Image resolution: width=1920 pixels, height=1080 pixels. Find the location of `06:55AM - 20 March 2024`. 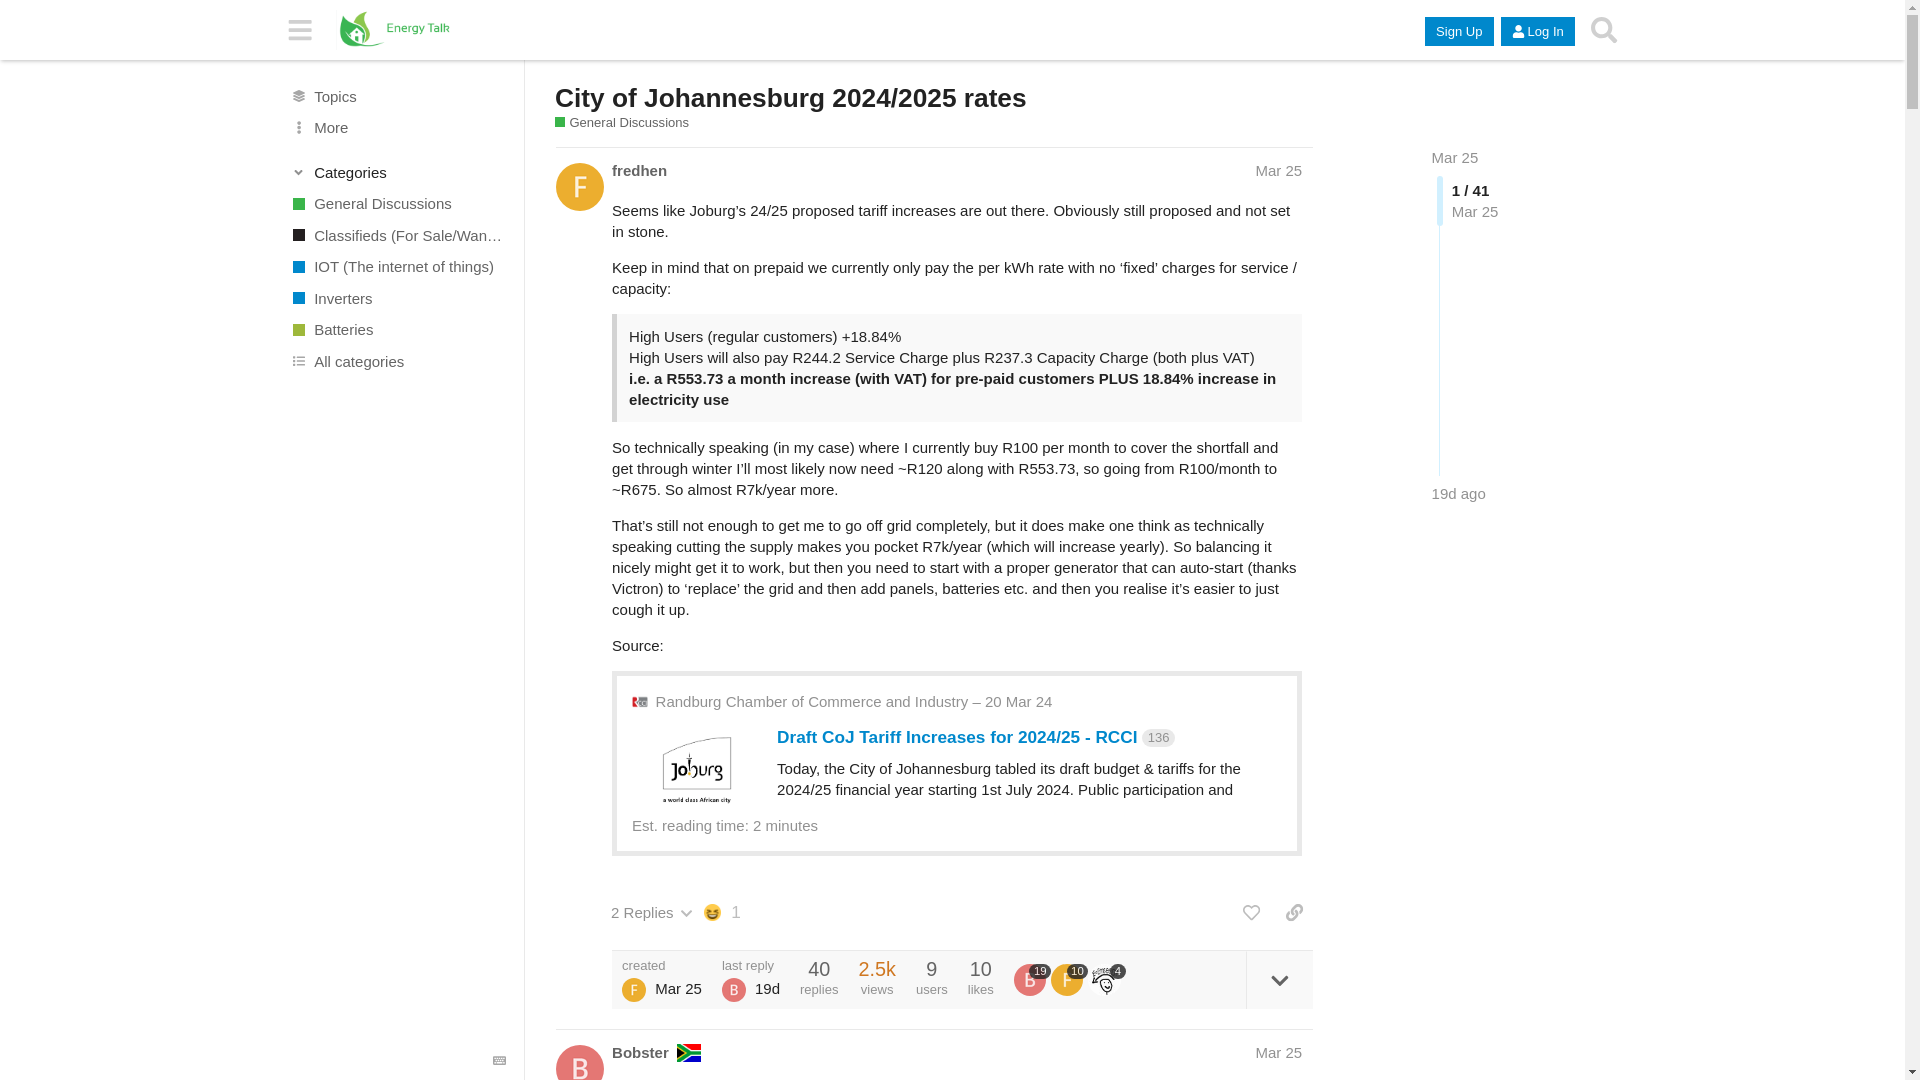

06:55AM - 20 March 2024 is located at coordinates (854, 701).